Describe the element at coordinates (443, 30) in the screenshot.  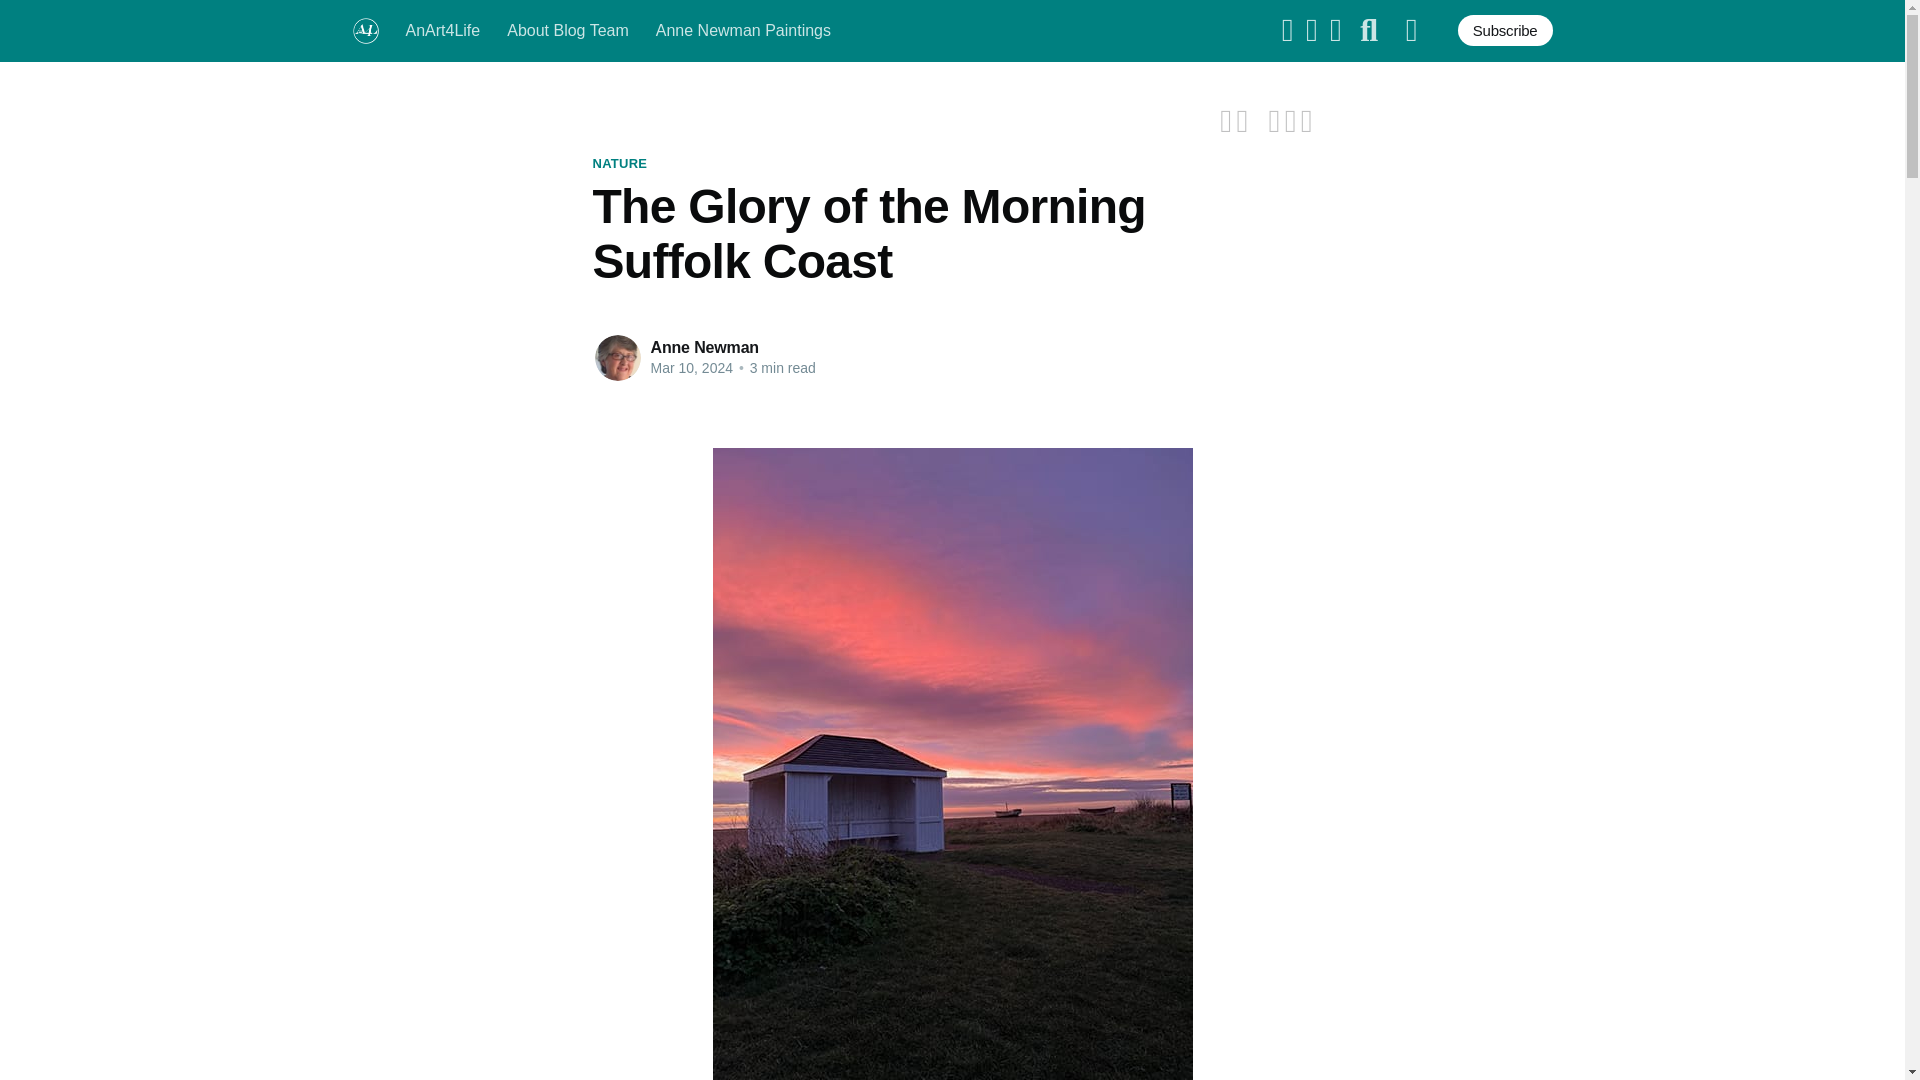
I see `AnArt4Life` at that location.